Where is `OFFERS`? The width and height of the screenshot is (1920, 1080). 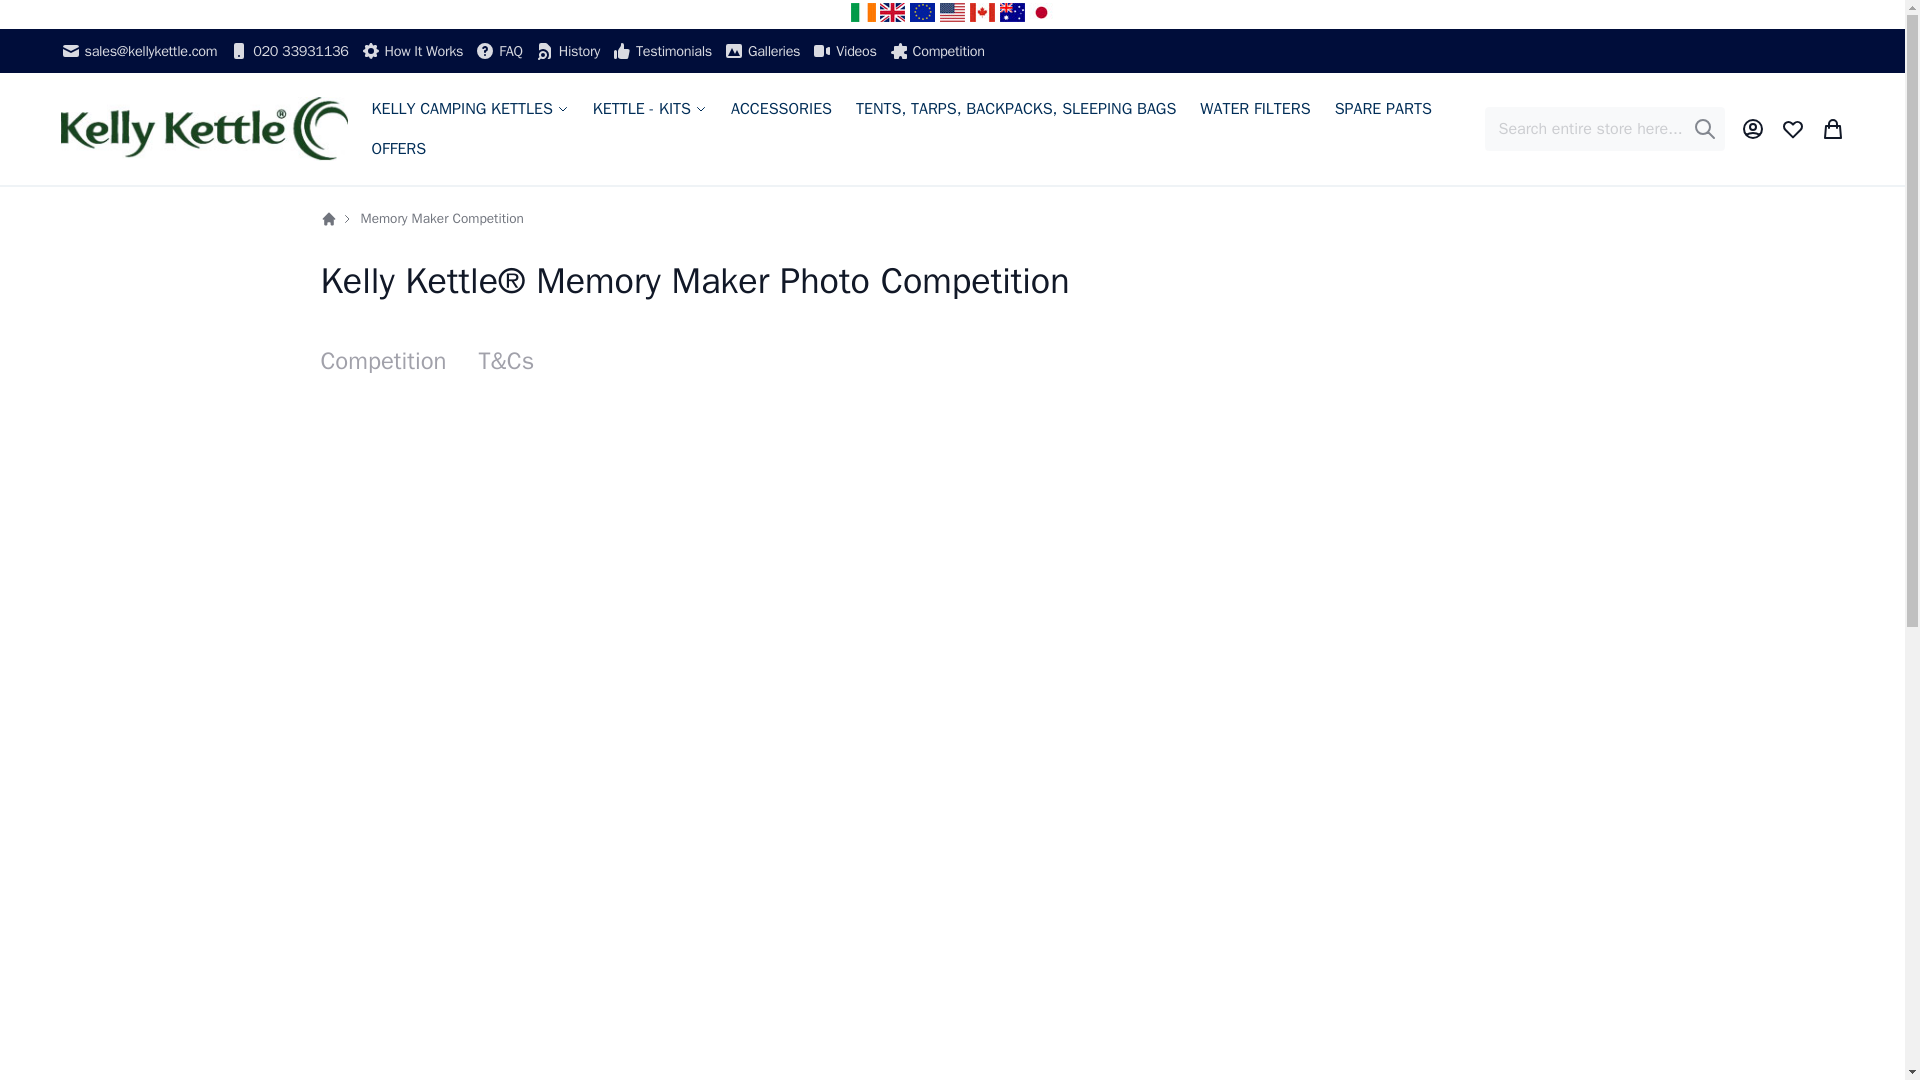 OFFERS is located at coordinates (400, 148).